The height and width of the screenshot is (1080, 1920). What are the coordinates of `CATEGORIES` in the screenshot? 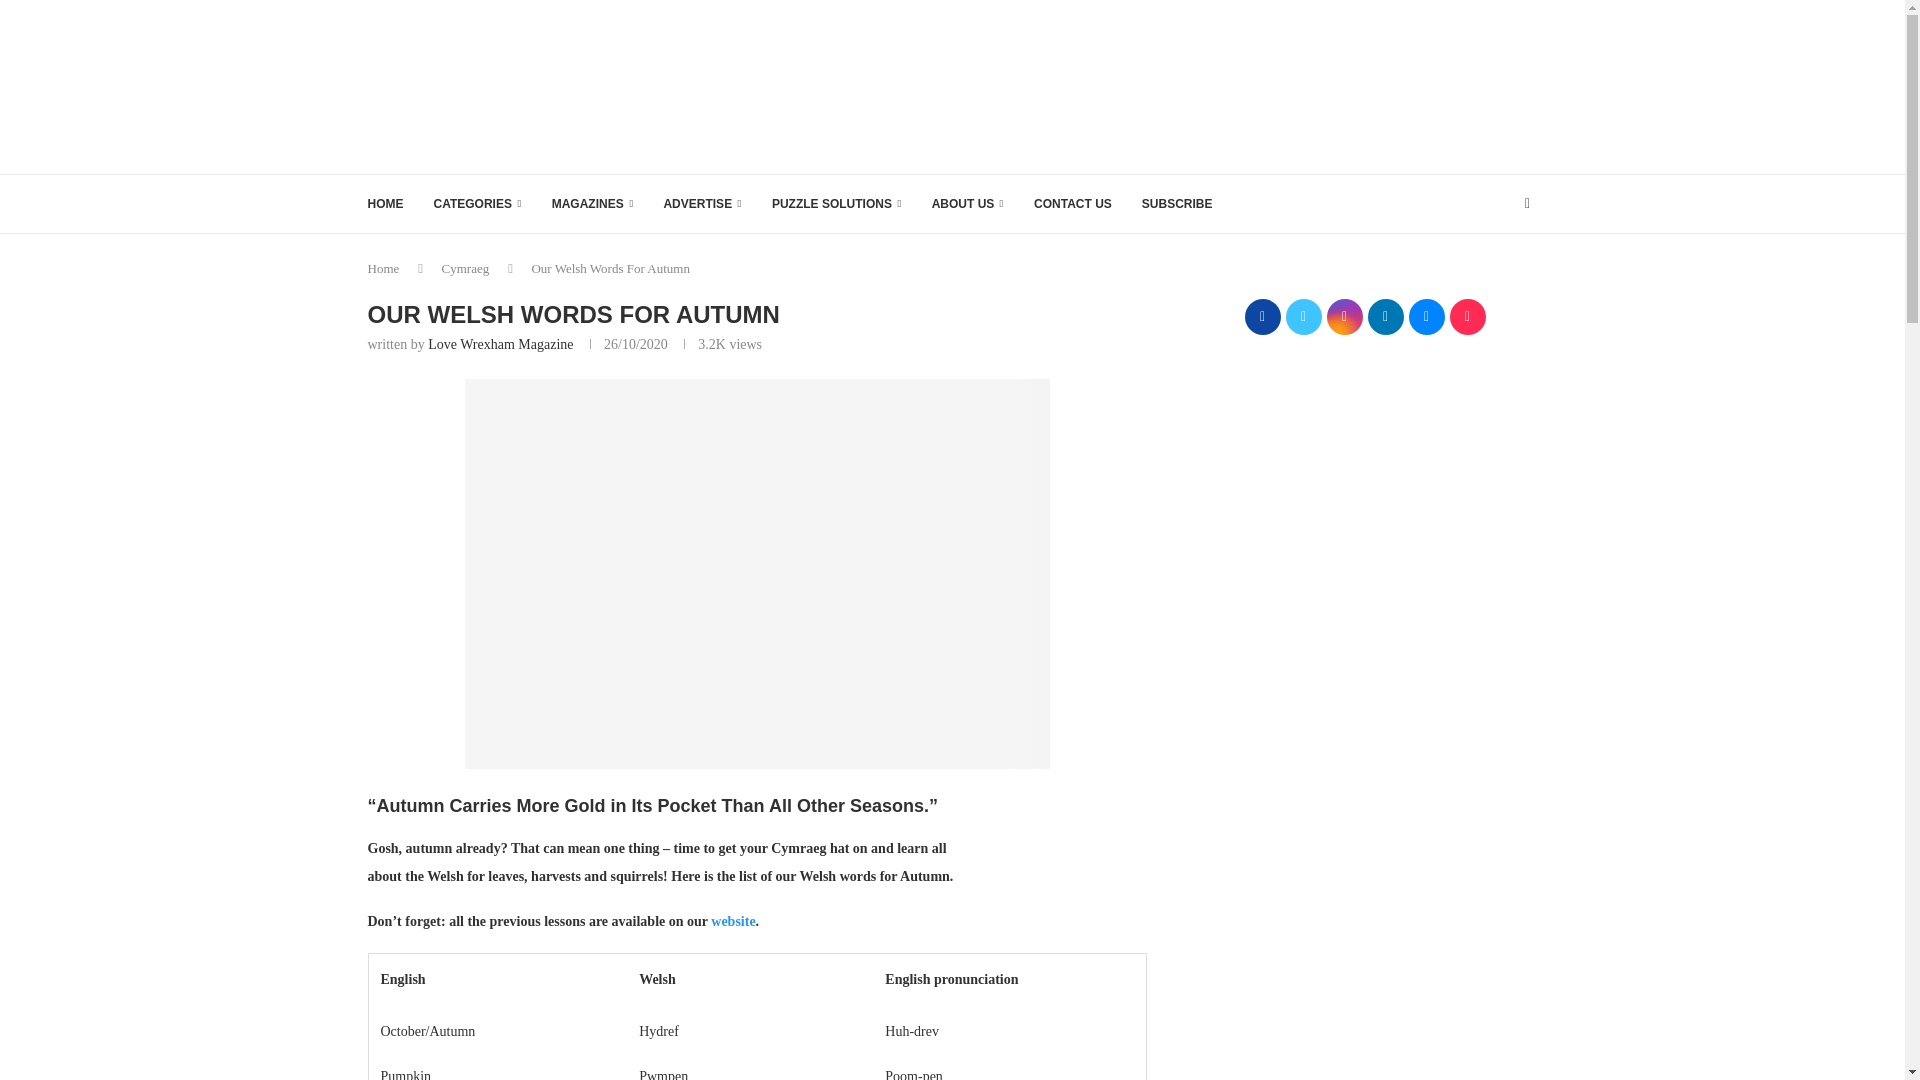 It's located at (478, 204).